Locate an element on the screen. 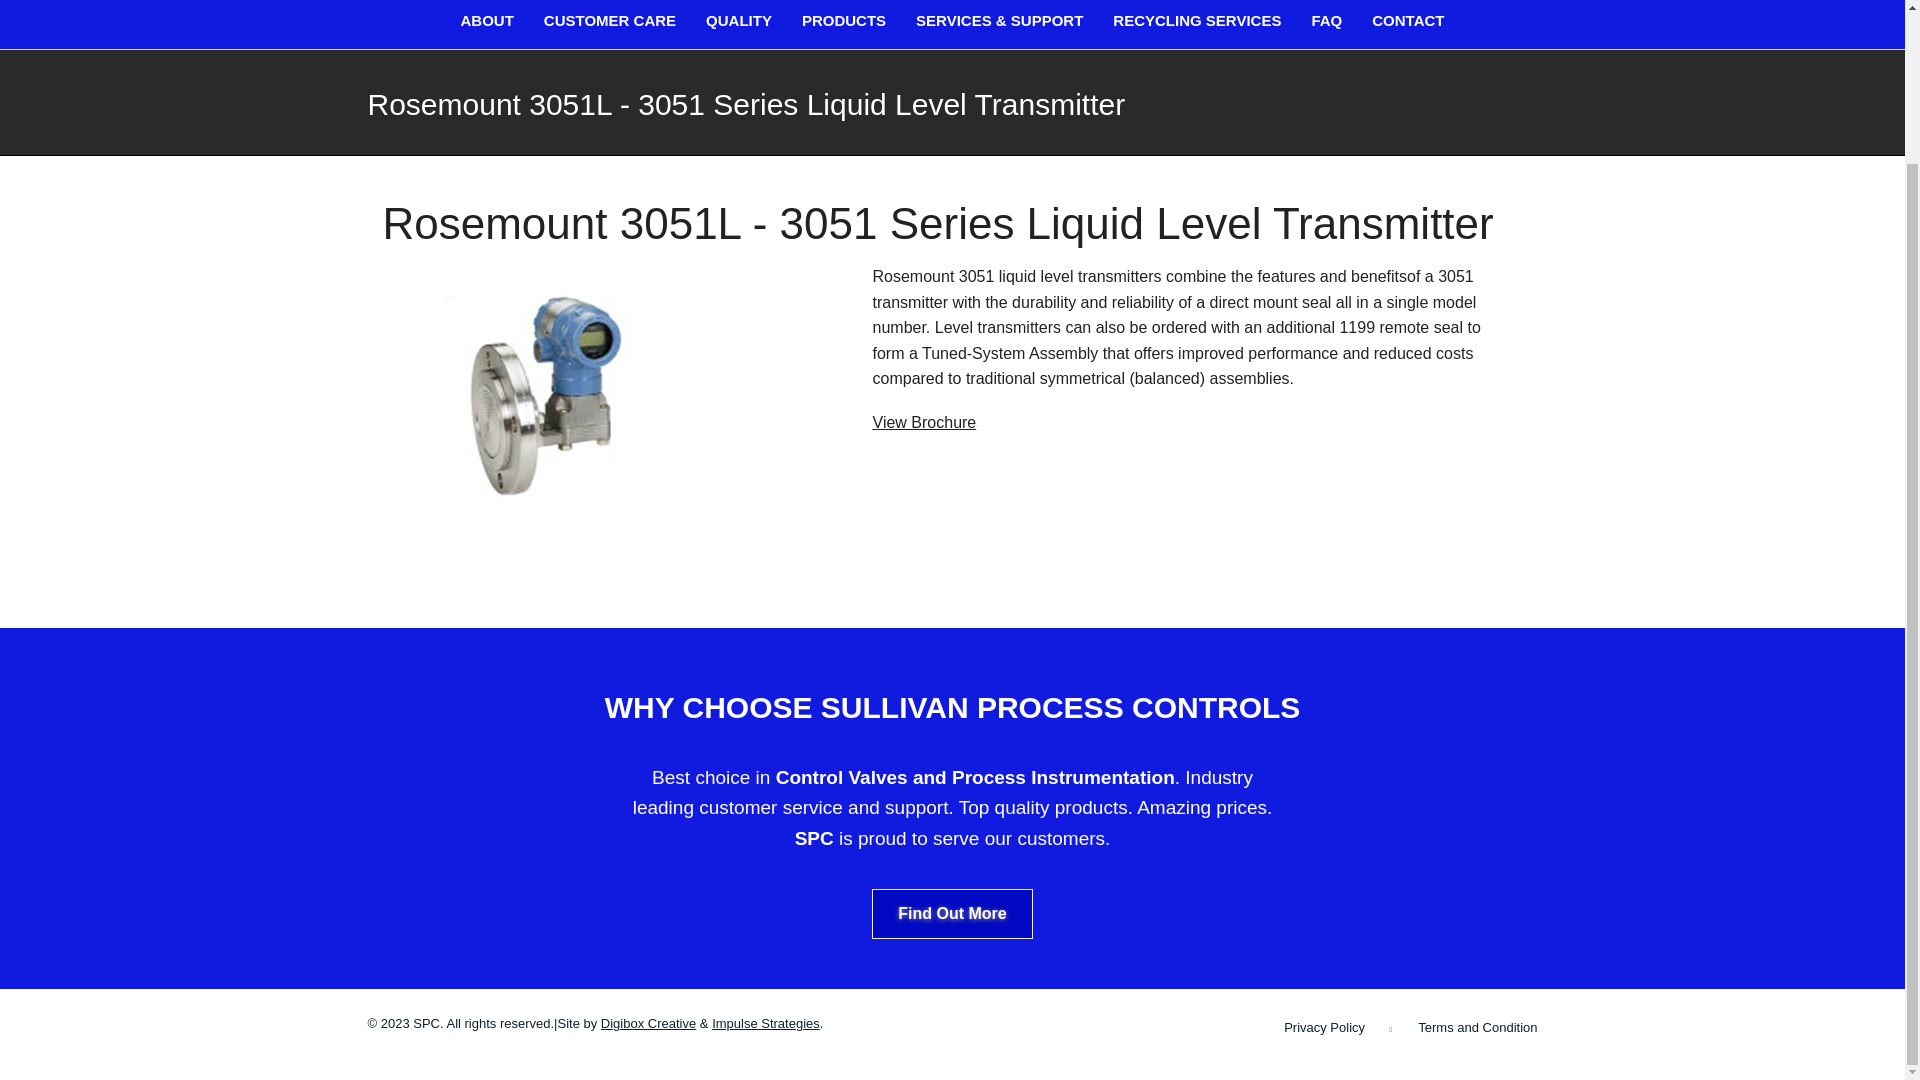 The height and width of the screenshot is (1080, 1920). View Brochure is located at coordinates (923, 422).